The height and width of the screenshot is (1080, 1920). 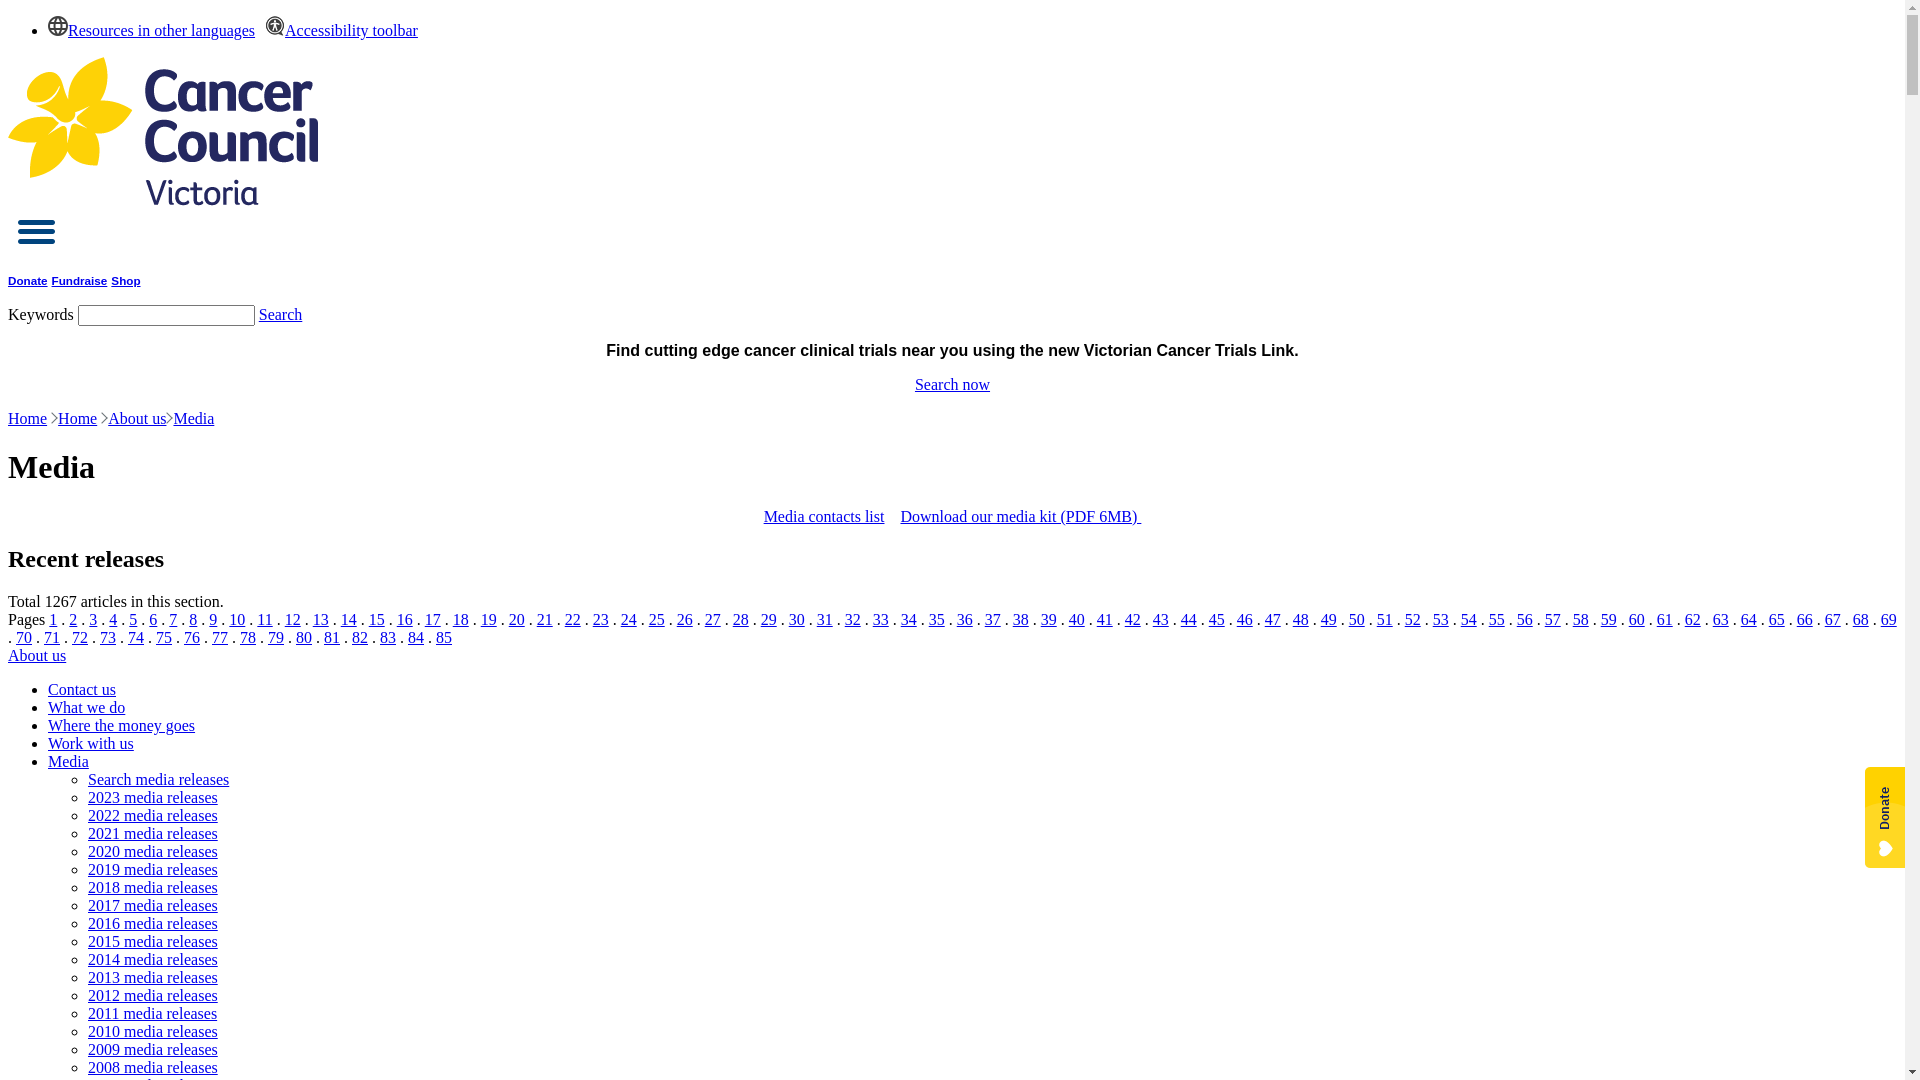 I want to click on 60, so click(x=1637, y=620).